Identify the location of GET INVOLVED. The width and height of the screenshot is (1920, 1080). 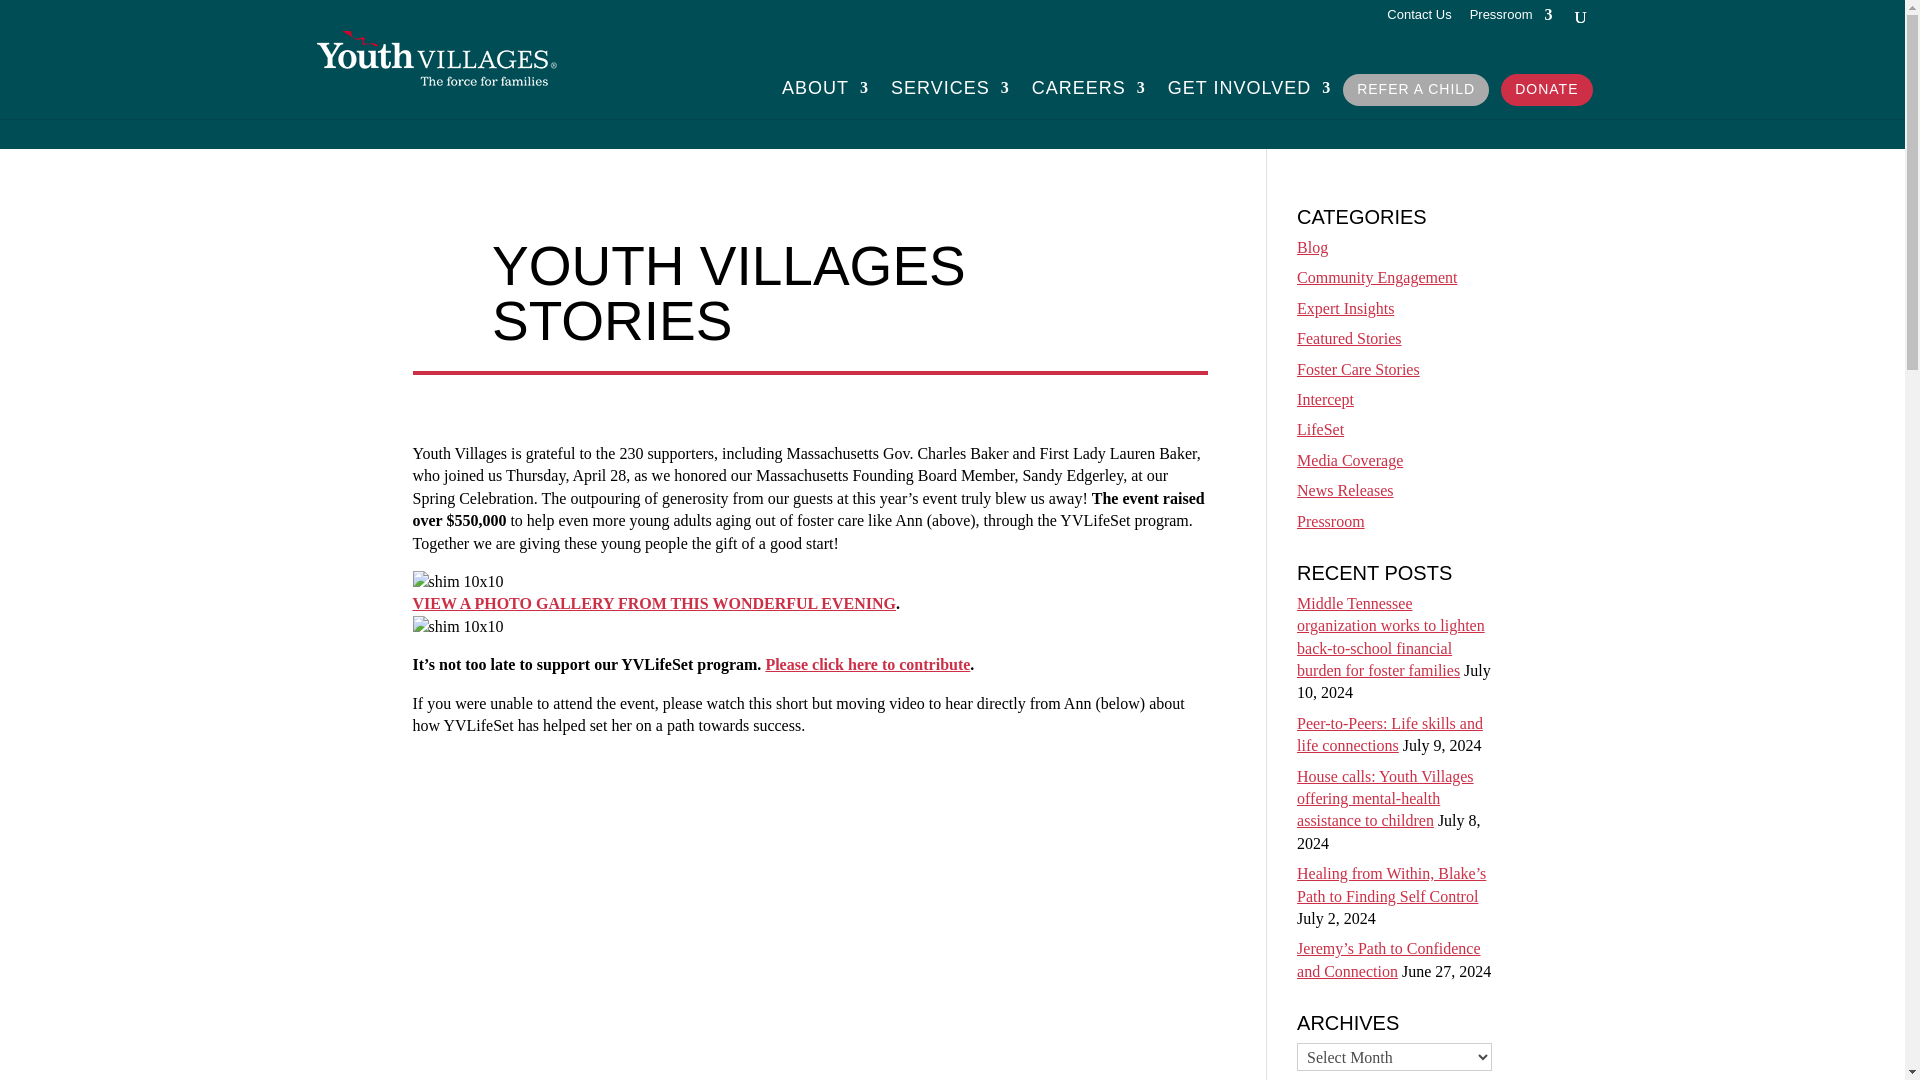
(1248, 94).